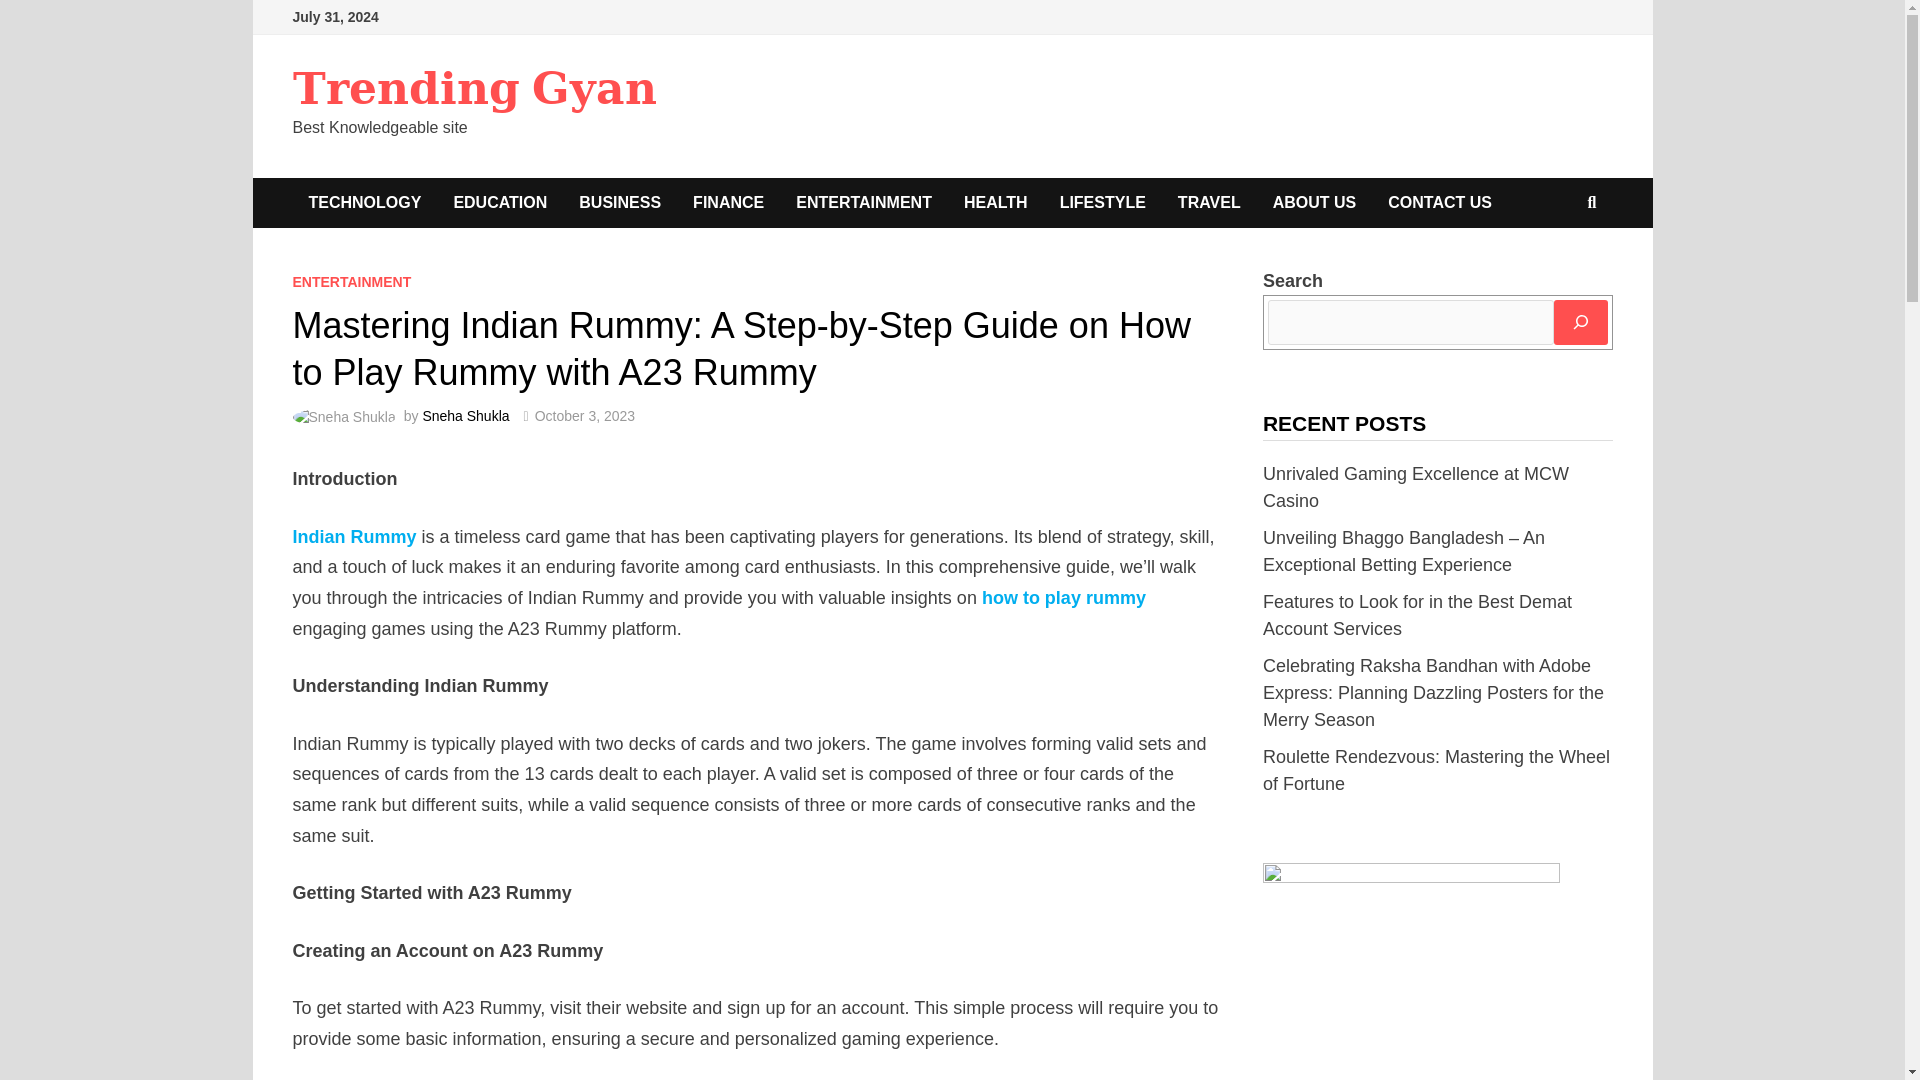 This screenshot has width=1920, height=1080. Describe the element at coordinates (728, 202) in the screenshot. I see `FINANCE` at that location.